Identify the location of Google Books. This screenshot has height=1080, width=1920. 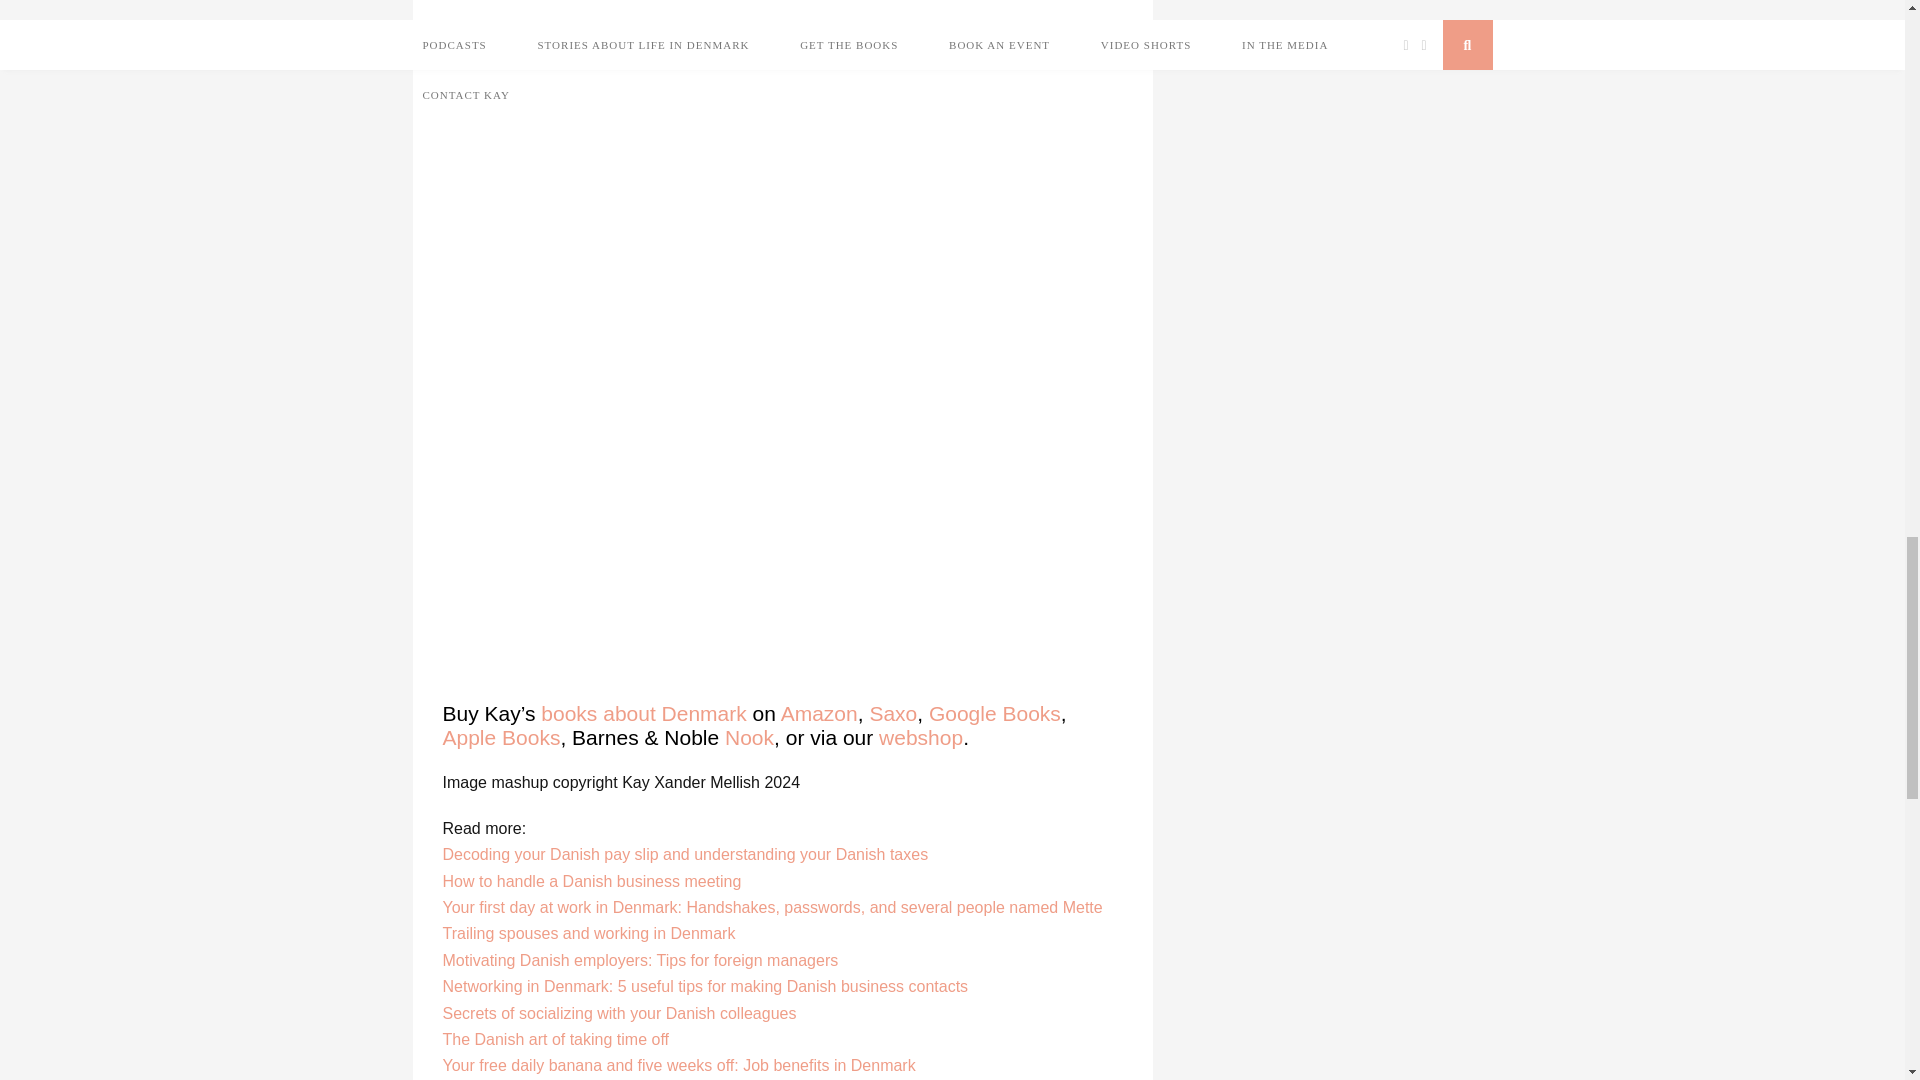
(995, 713).